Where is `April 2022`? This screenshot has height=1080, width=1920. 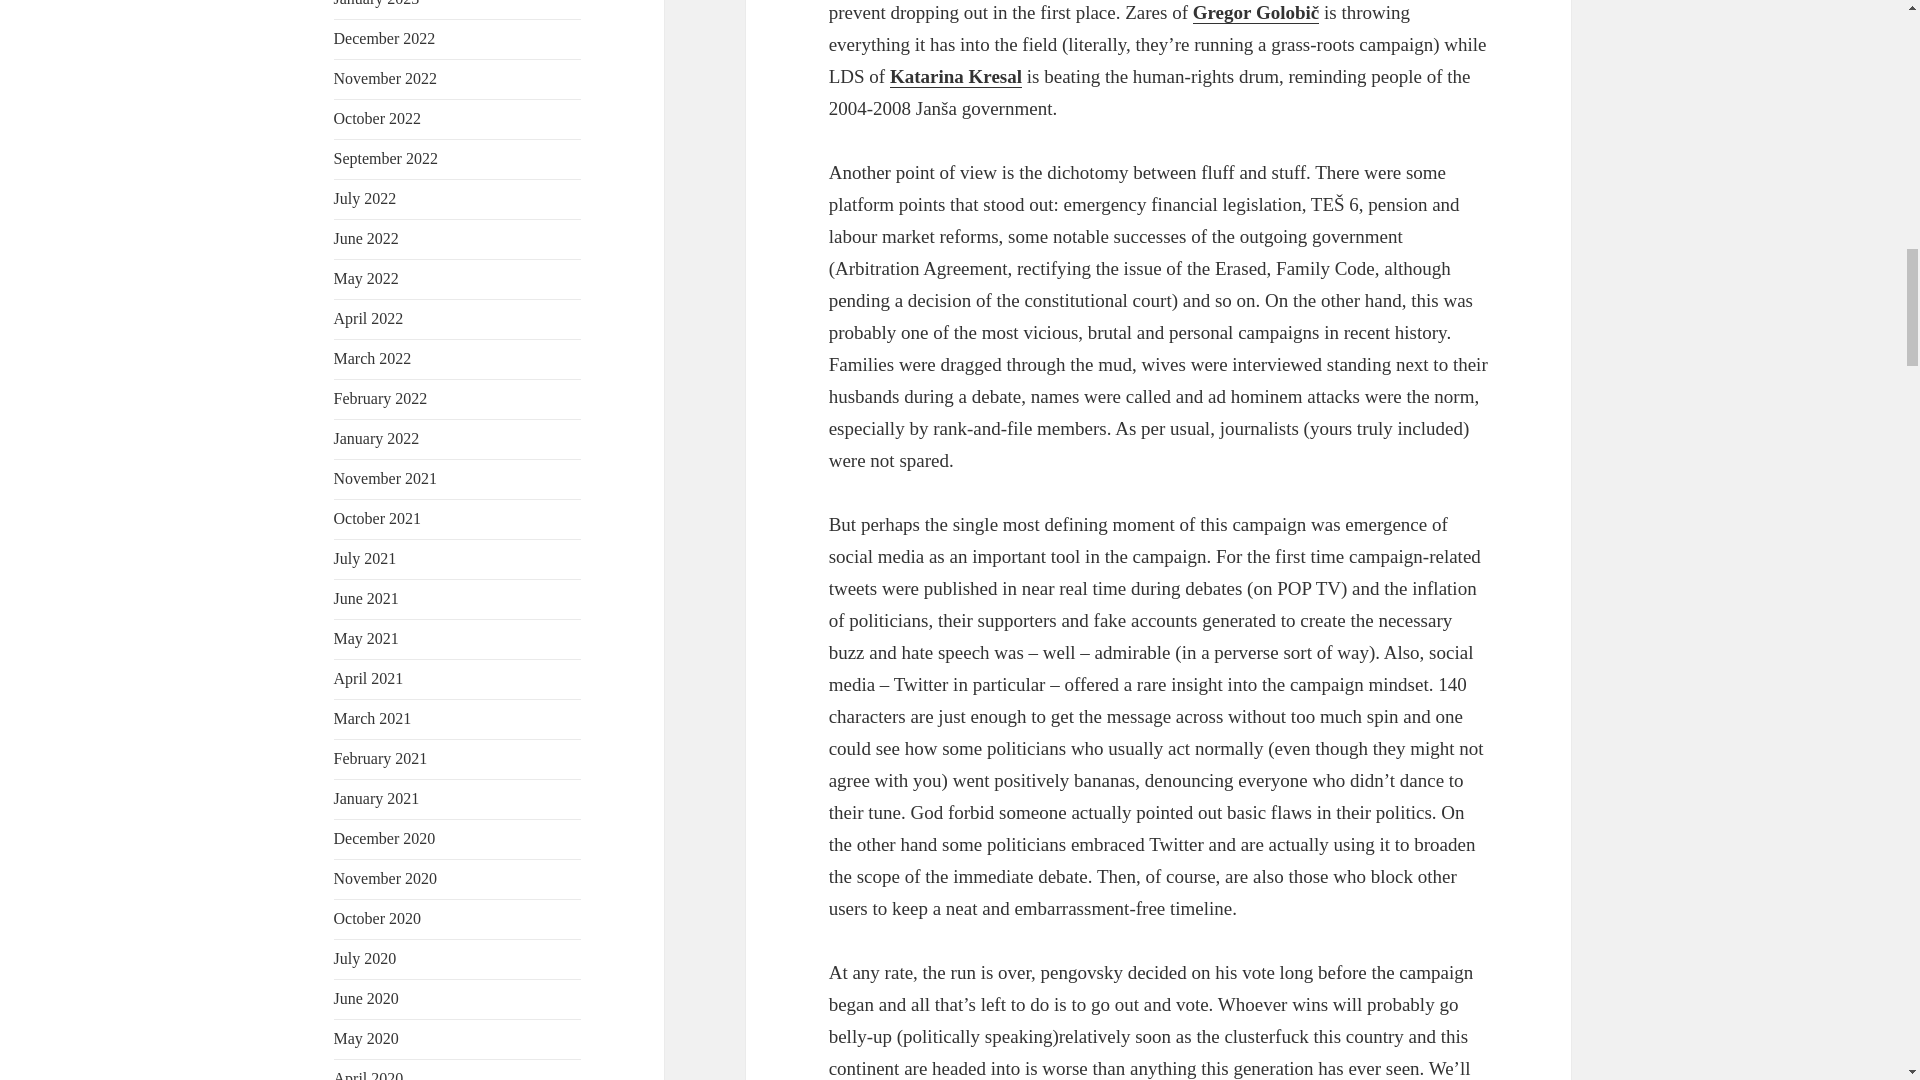
April 2022 is located at coordinates (368, 318).